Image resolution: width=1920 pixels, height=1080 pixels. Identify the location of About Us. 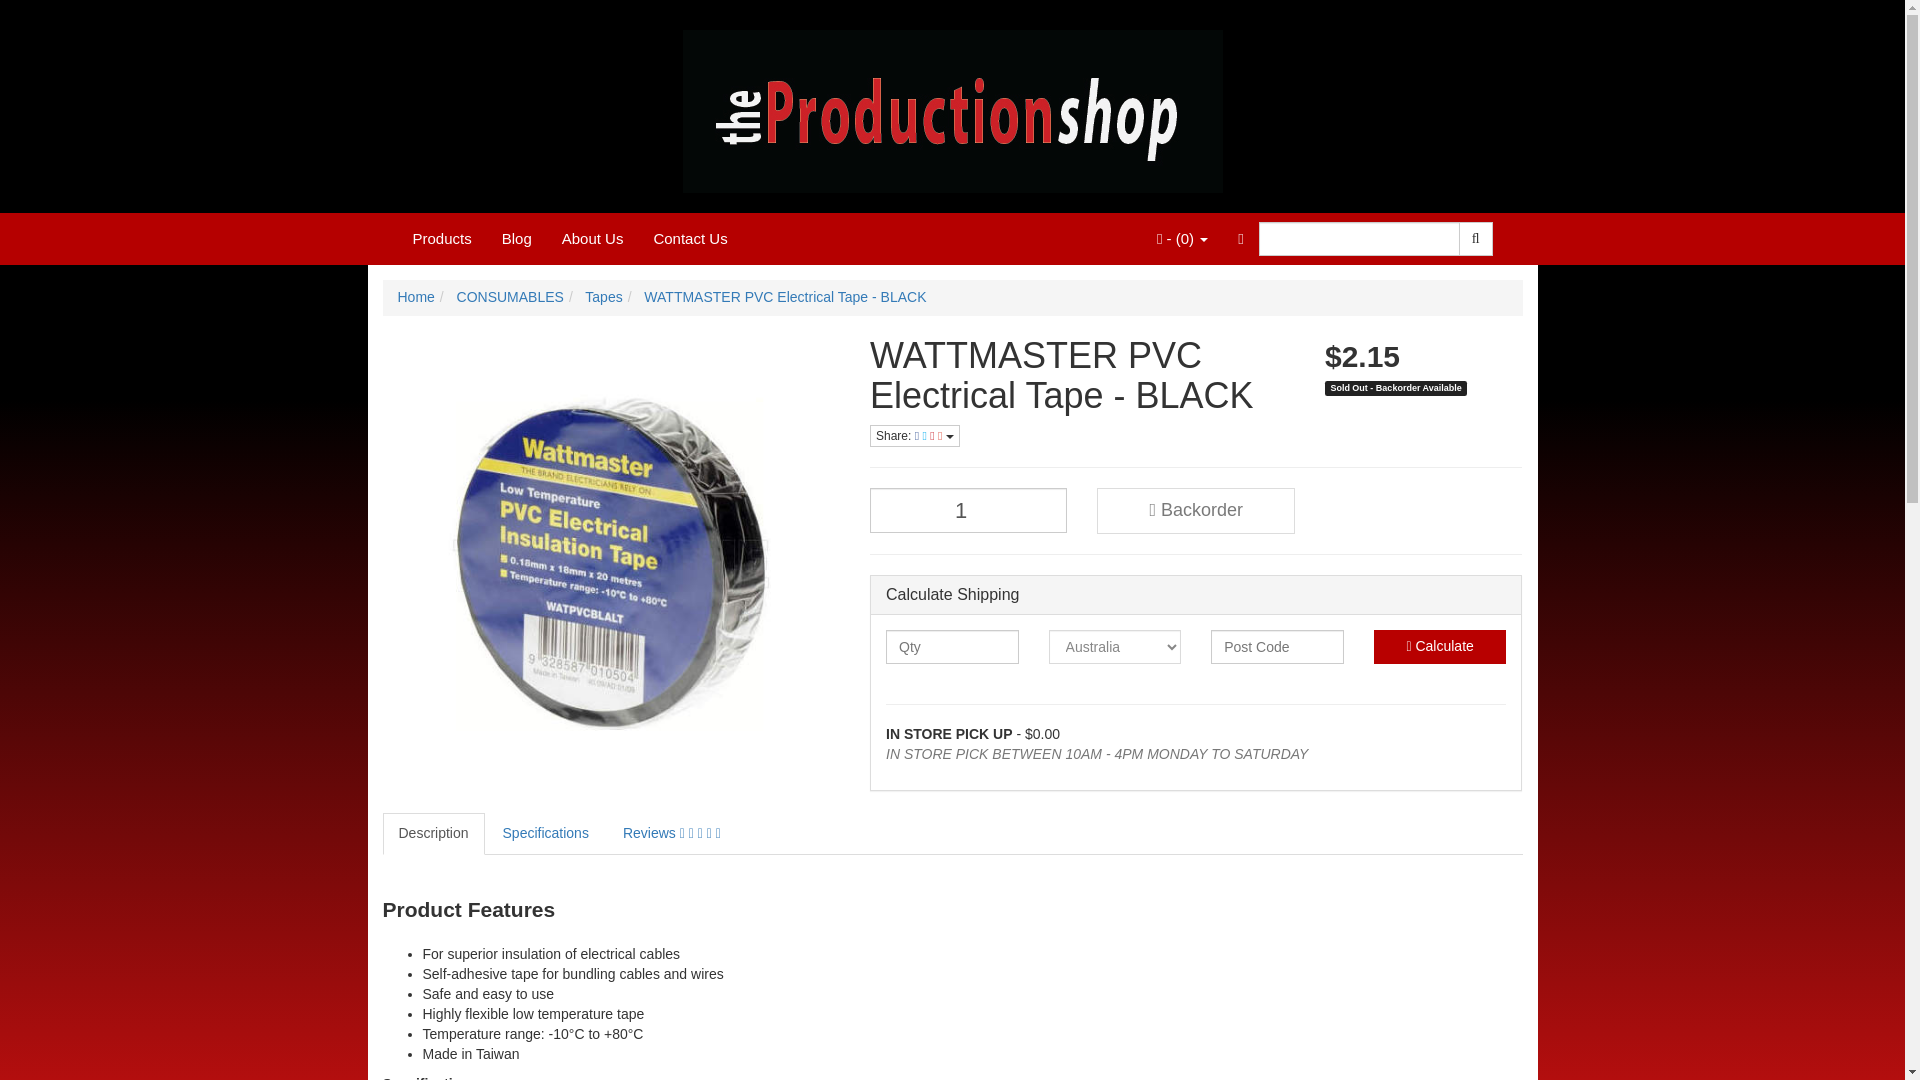
(593, 238).